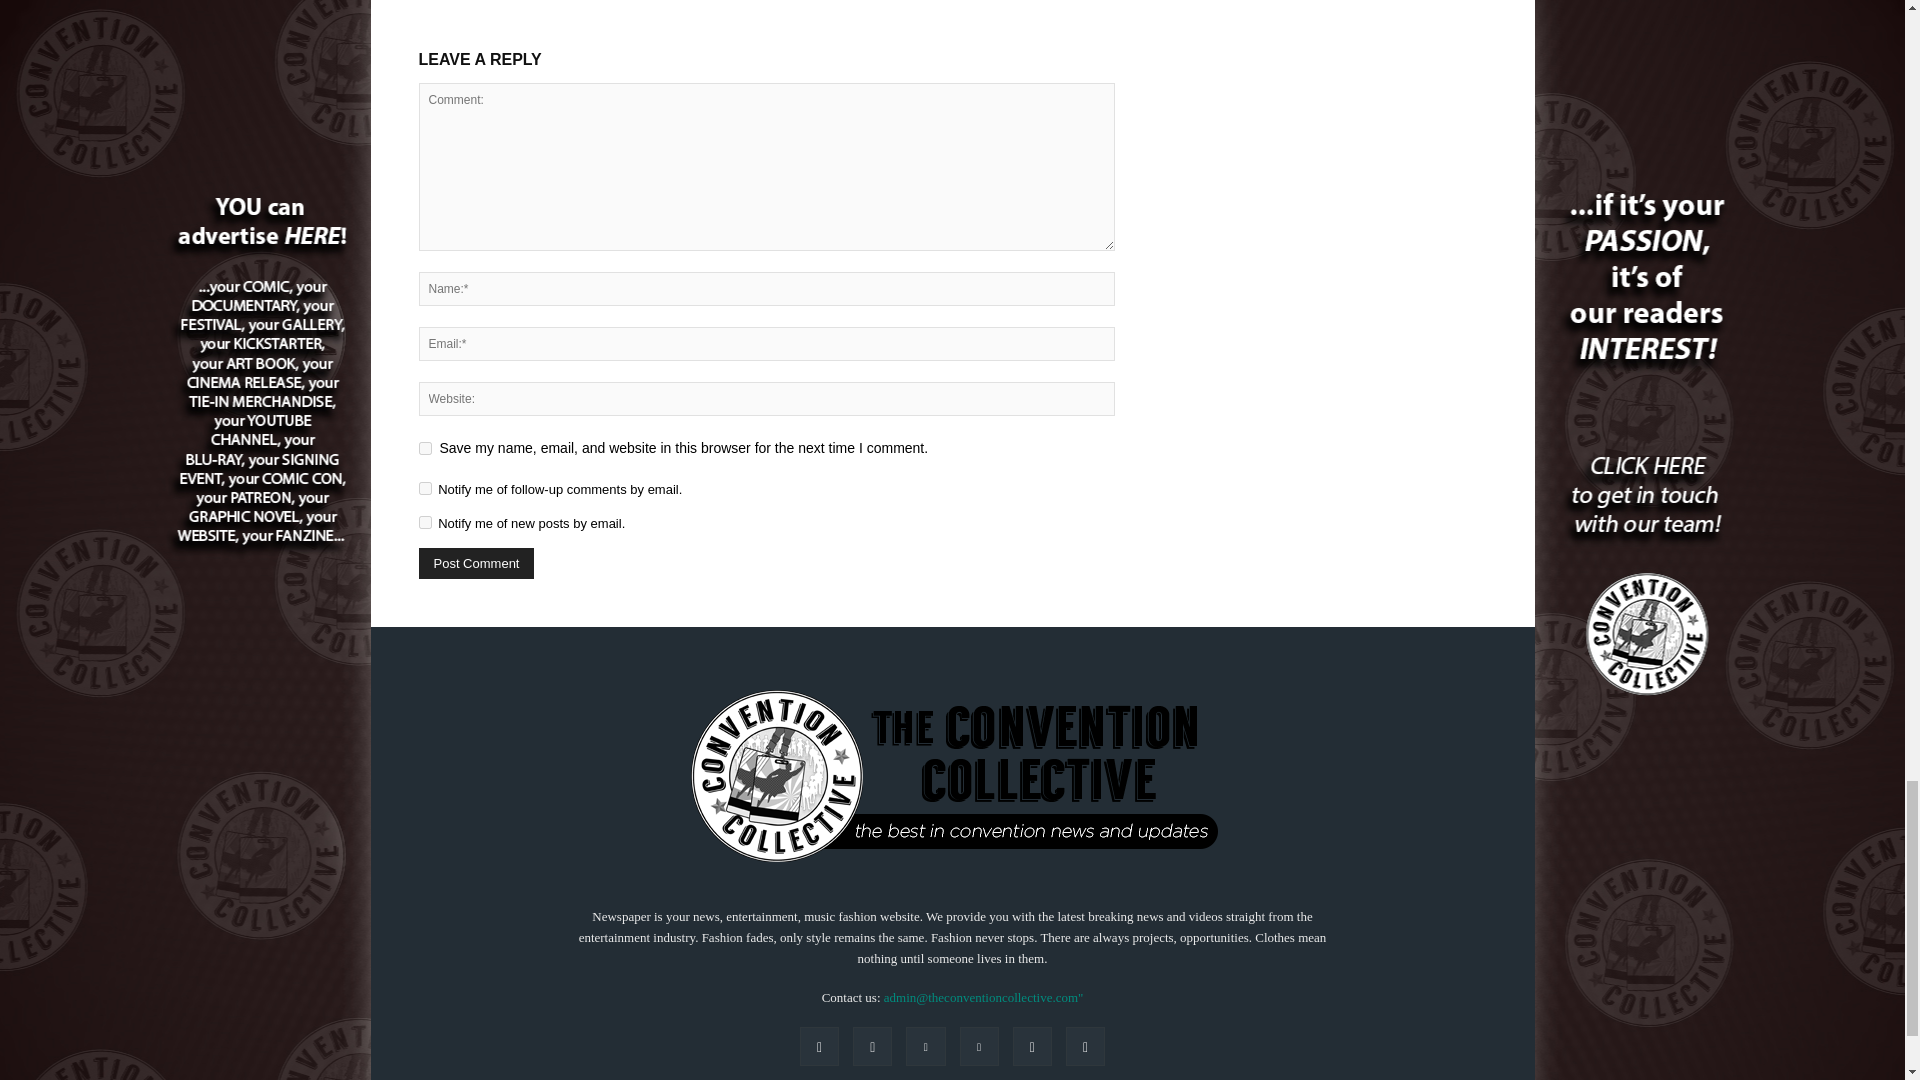 This screenshot has height=1080, width=1920. Describe the element at coordinates (476, 562) in the screenshot. I see `Post Comment` at that location.